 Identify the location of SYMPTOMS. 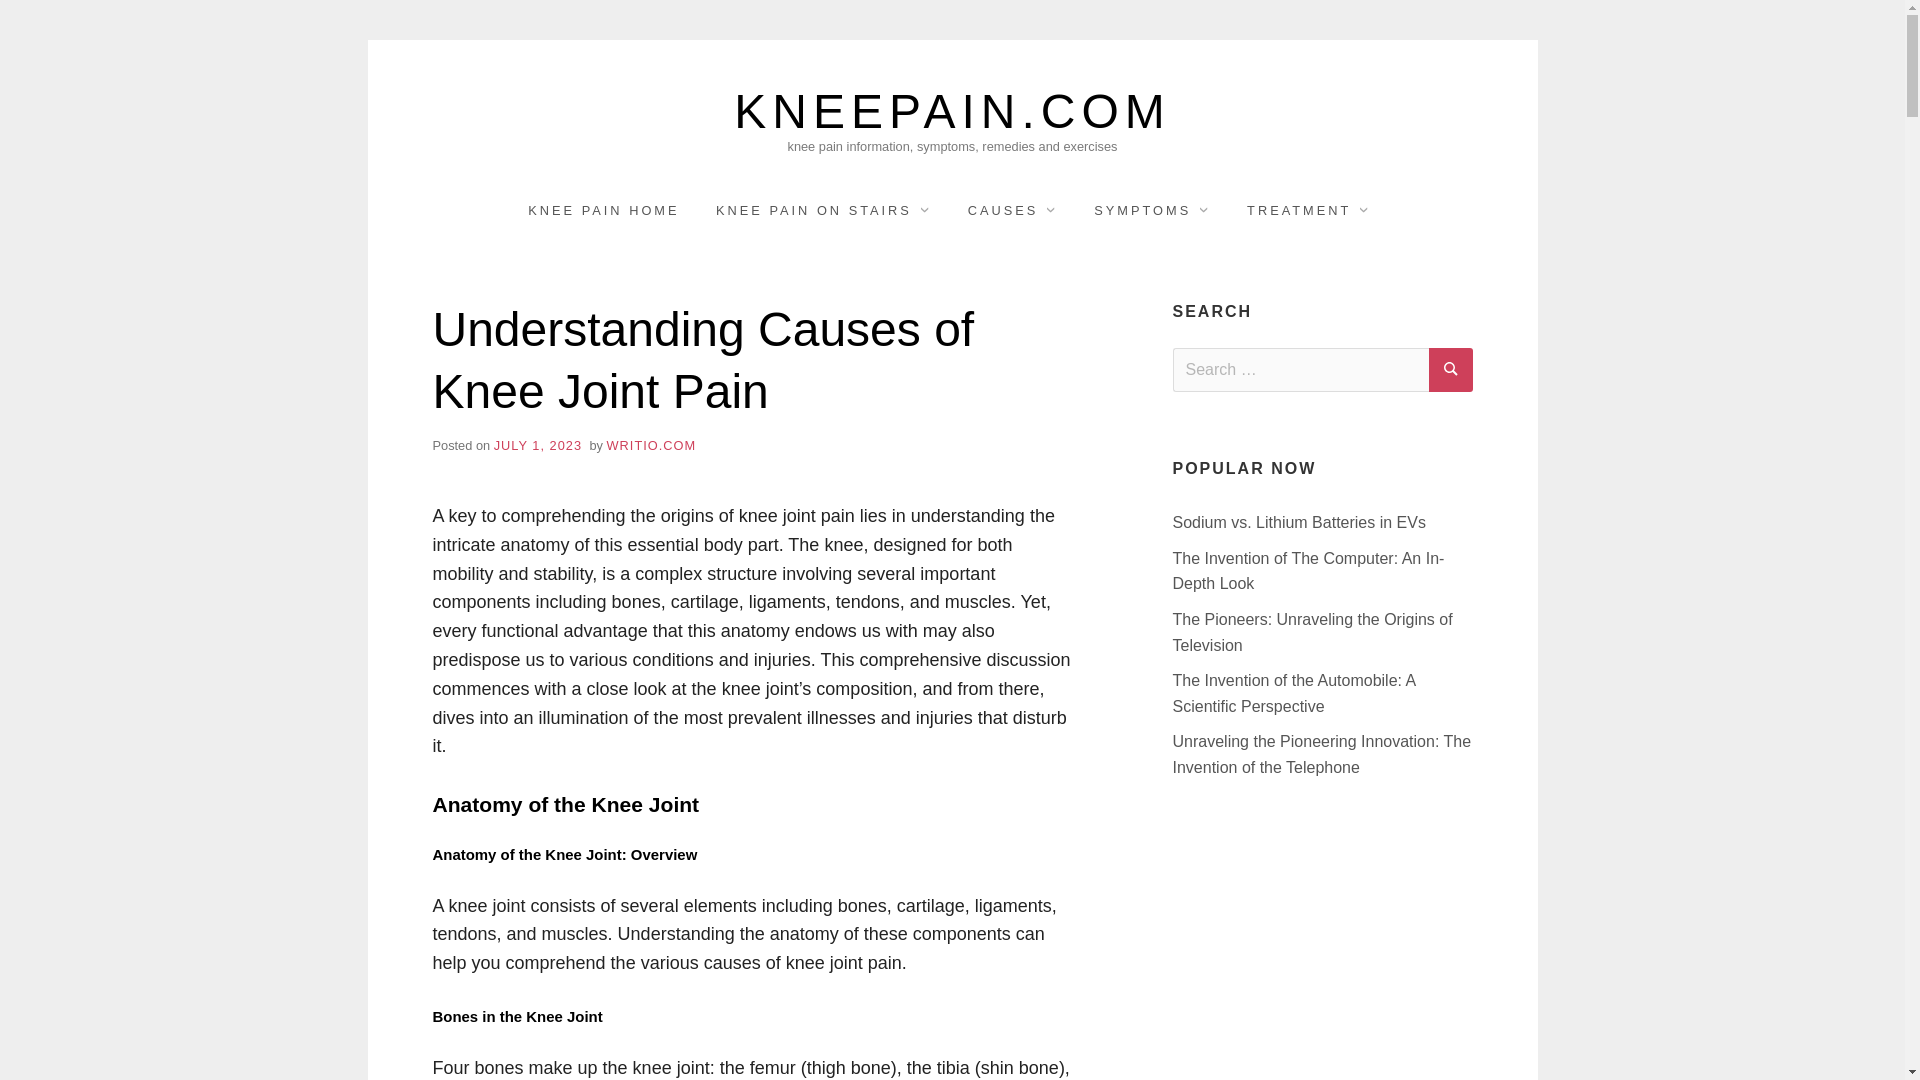
(1152, 210).